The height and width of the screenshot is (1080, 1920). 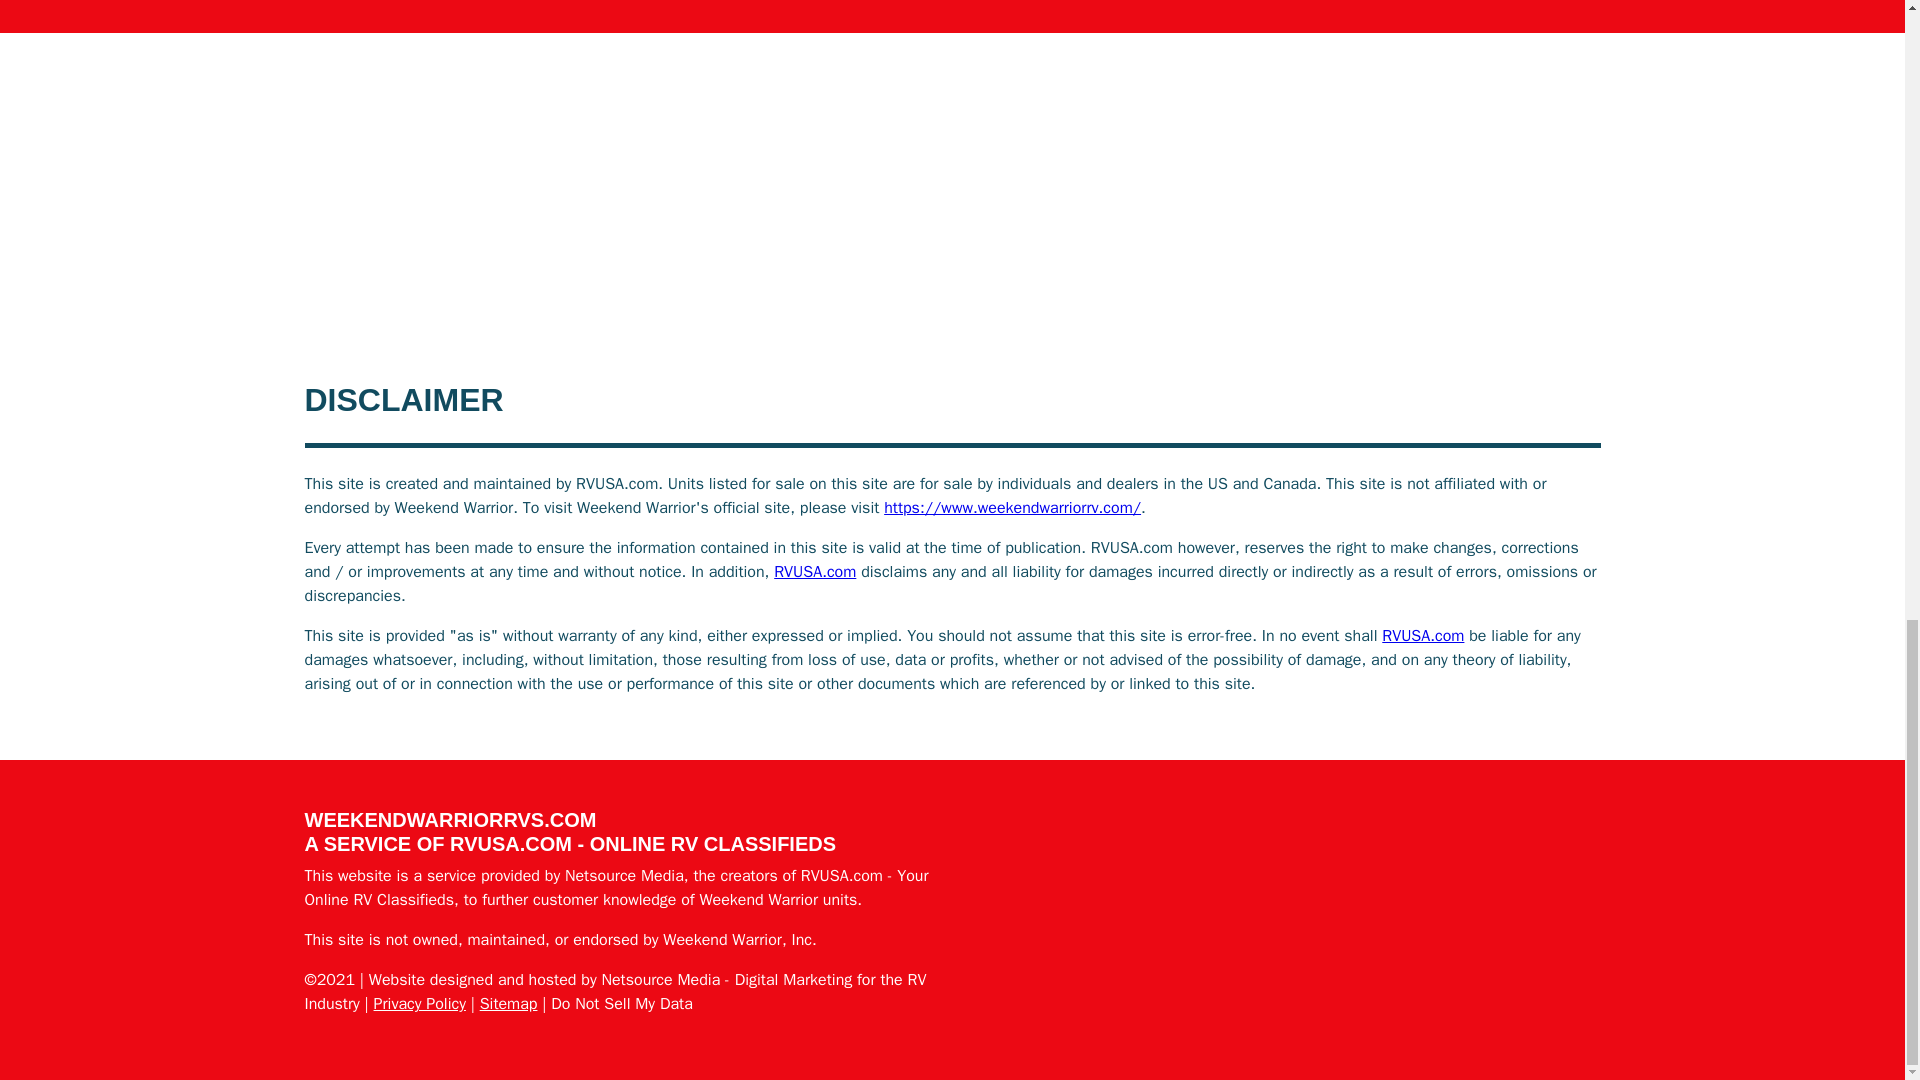 I want to click on Do Not Sell My Data, so click(x=622, y=1004).